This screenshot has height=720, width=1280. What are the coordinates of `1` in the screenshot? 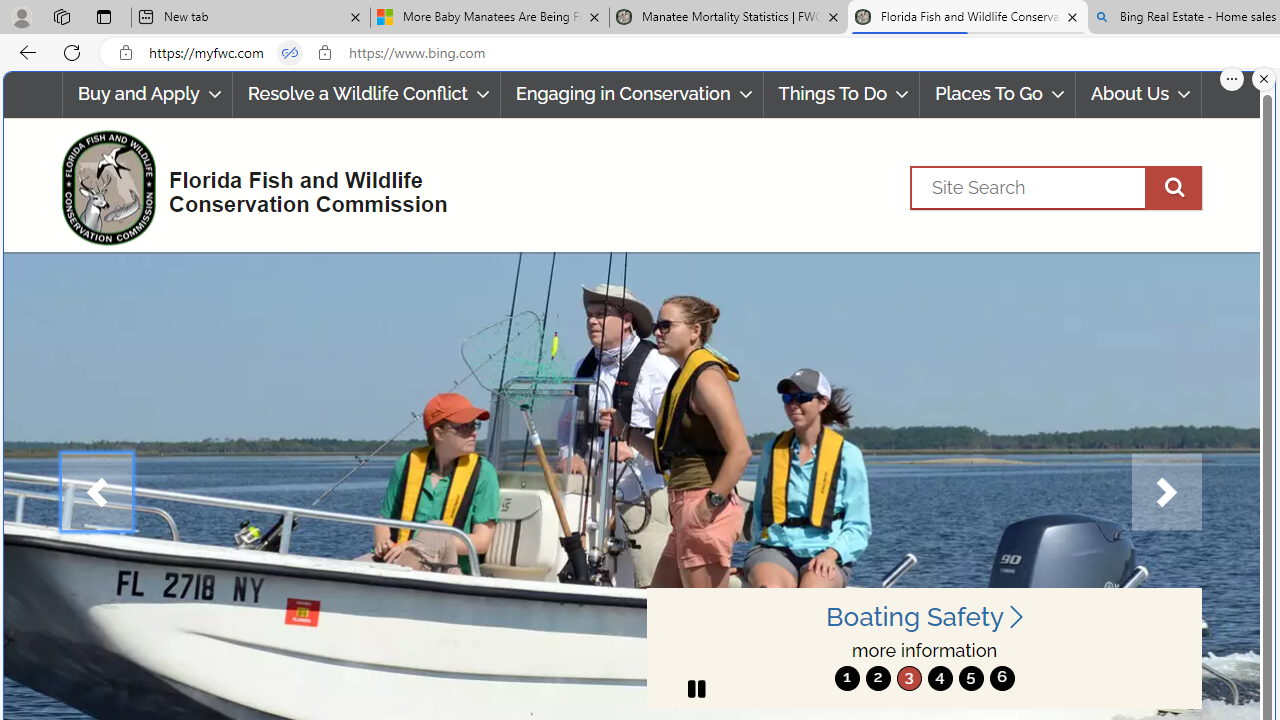 It's located at (847, 678).